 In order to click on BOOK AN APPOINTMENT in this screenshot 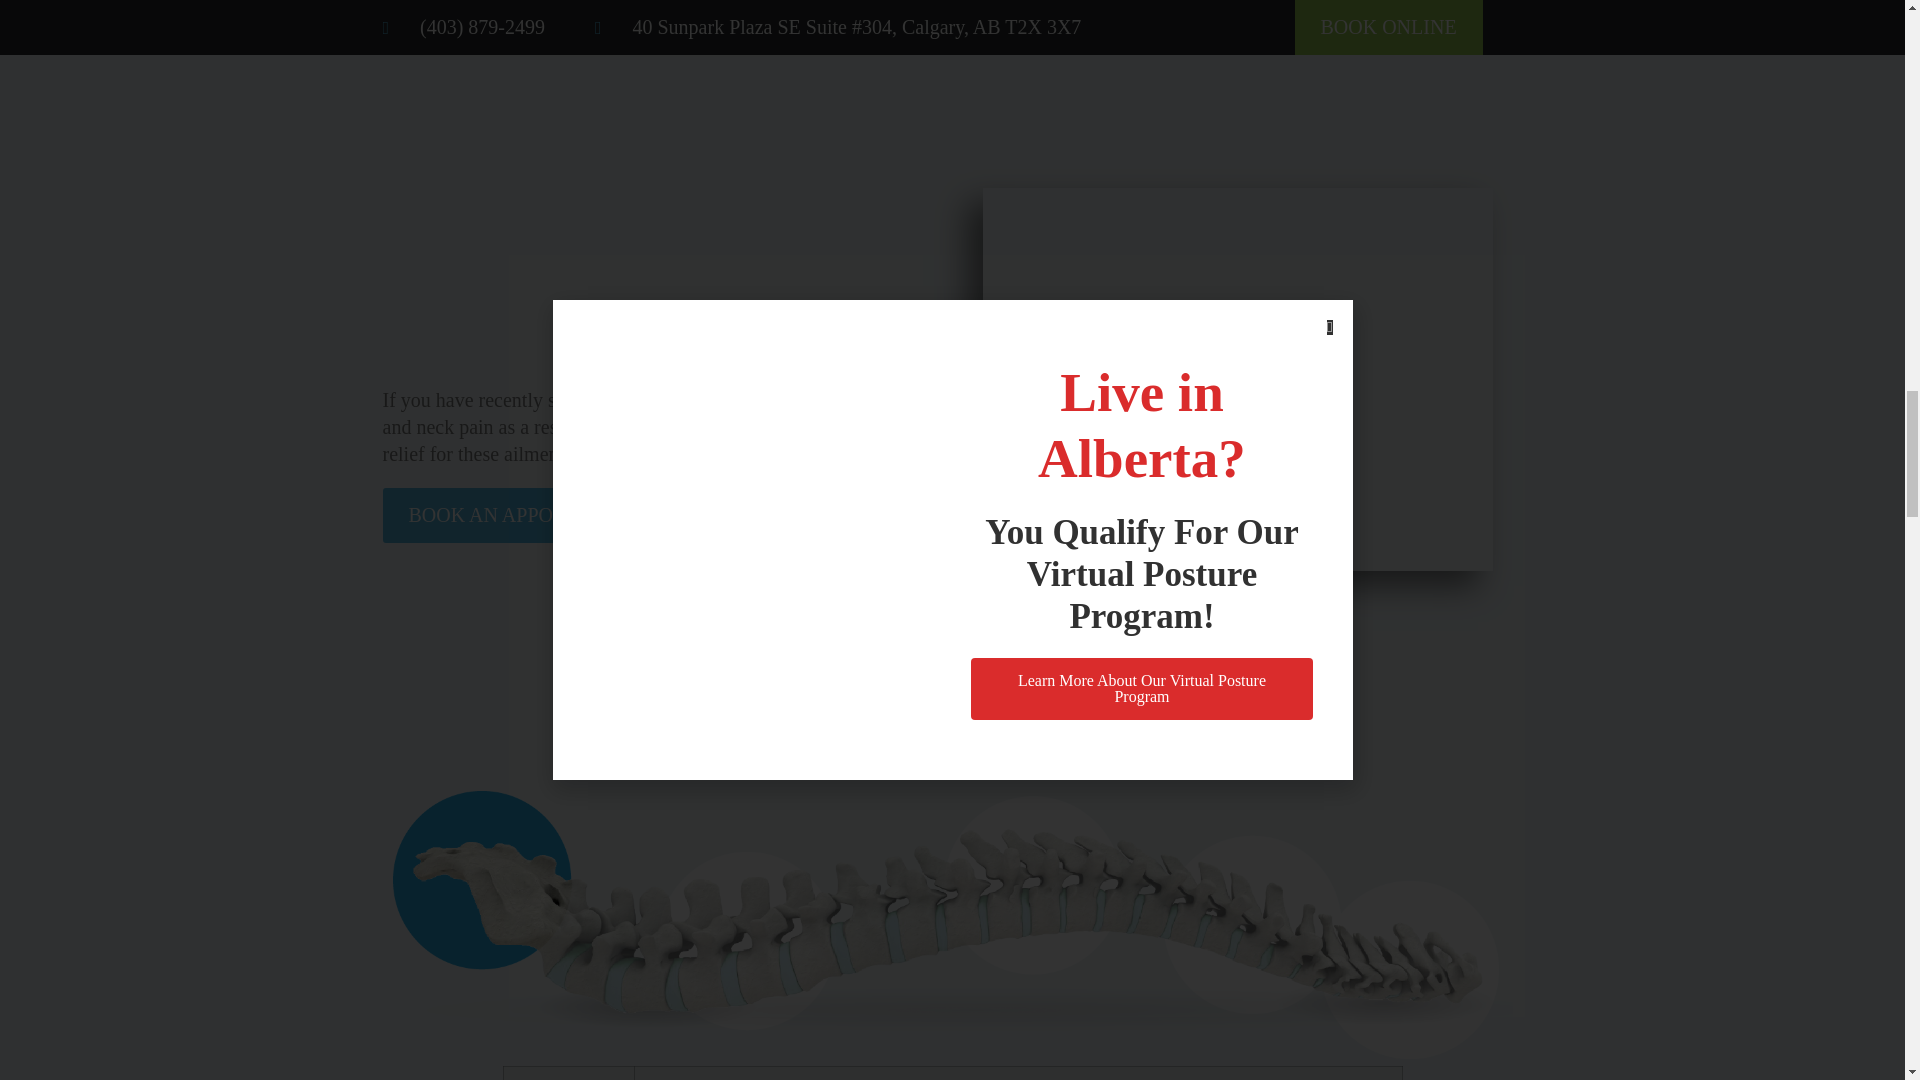, I will do `click(525, 516)`.